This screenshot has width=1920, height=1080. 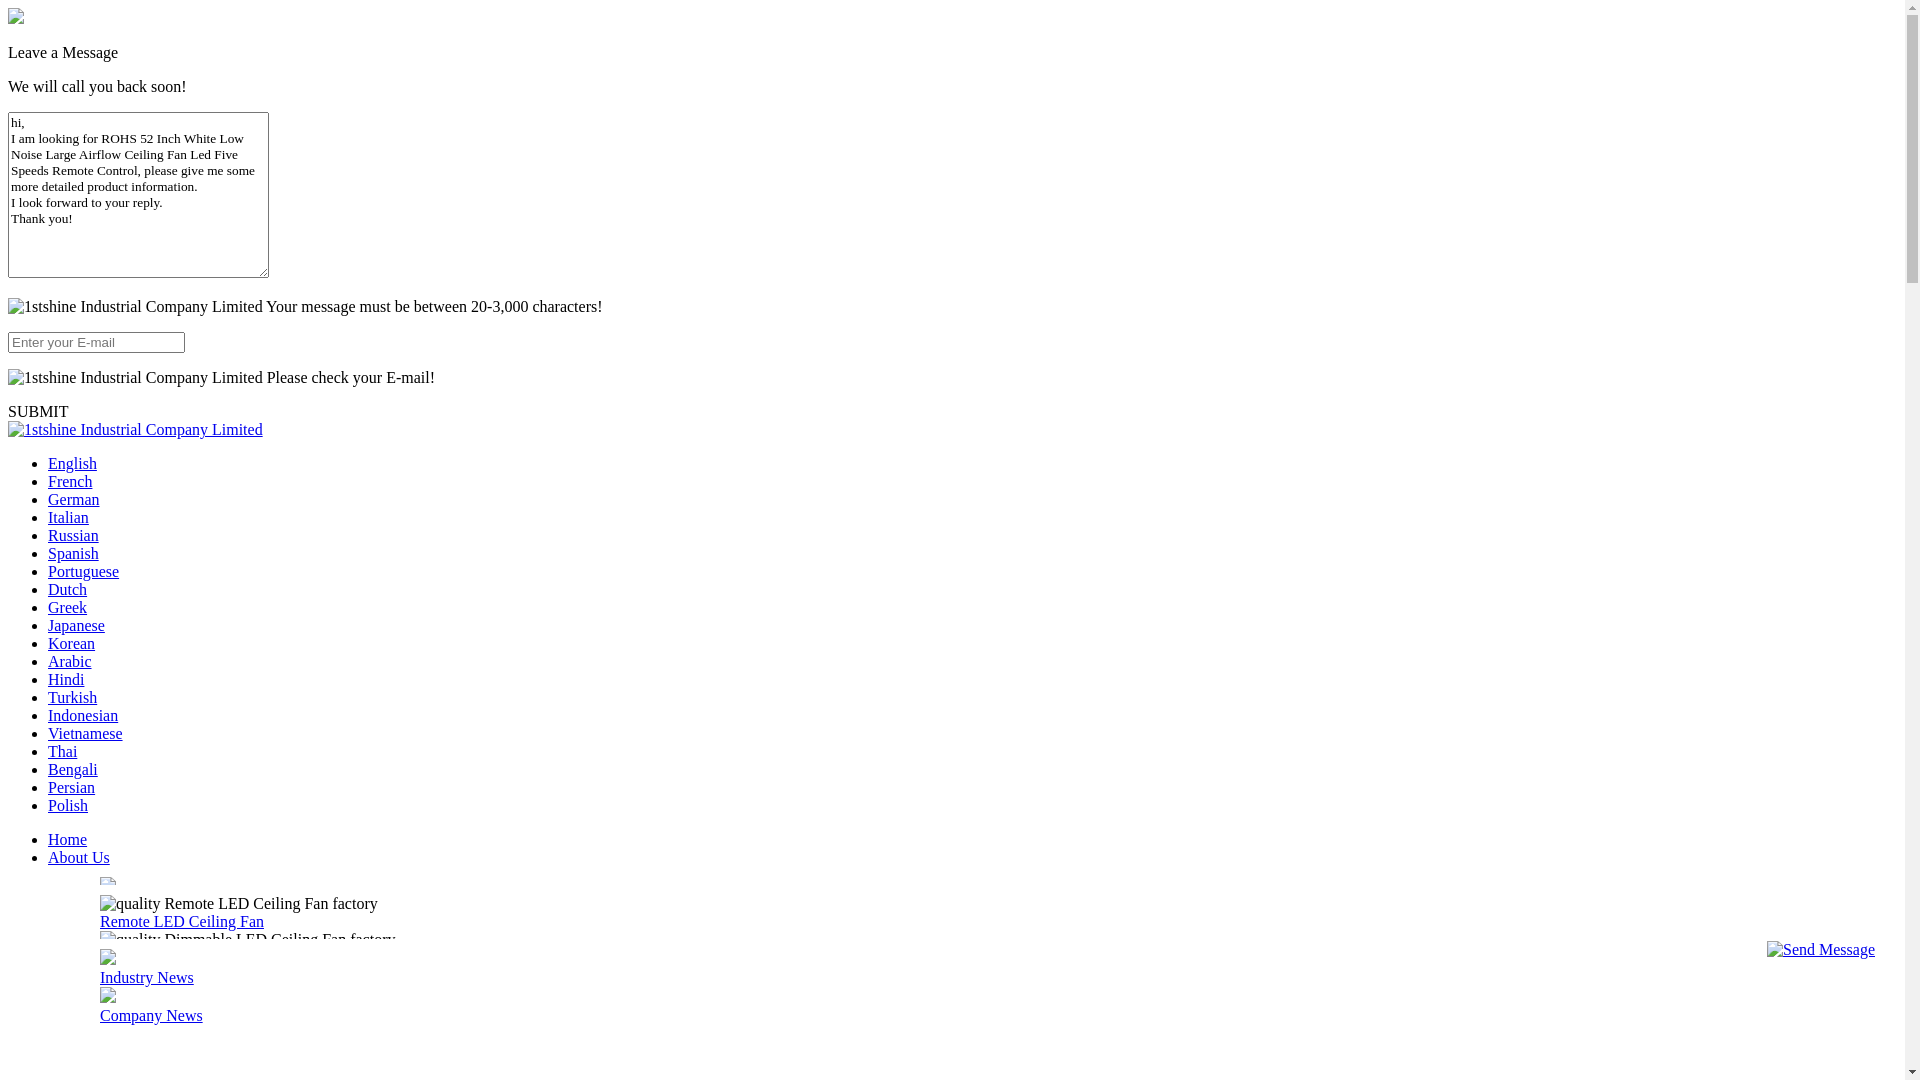 What do you see at coordinates (76, 462) in the screenshot?
I see `Products` at bounding box center [76, 462].